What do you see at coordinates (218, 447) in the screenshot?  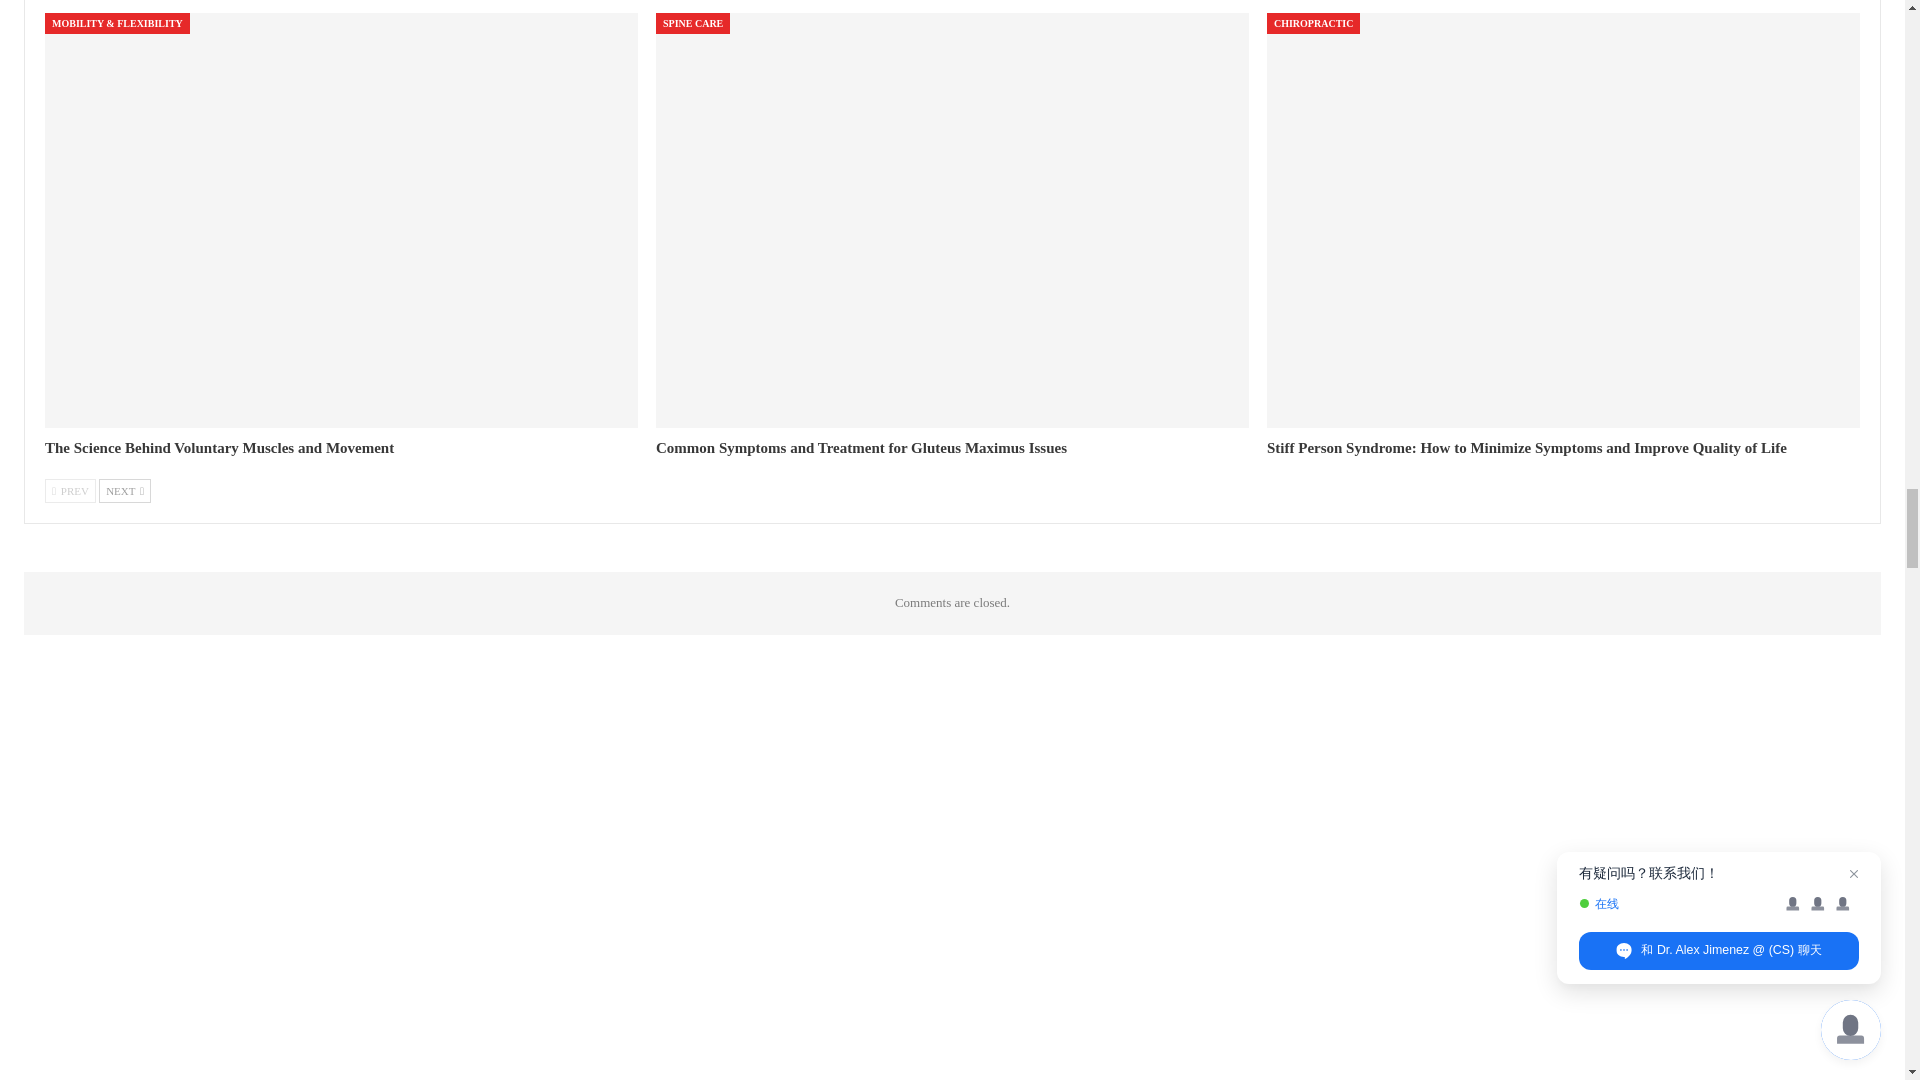 I see `The Science Behind Voluntary Muscles and Movement` at bounding box center [218, 447].